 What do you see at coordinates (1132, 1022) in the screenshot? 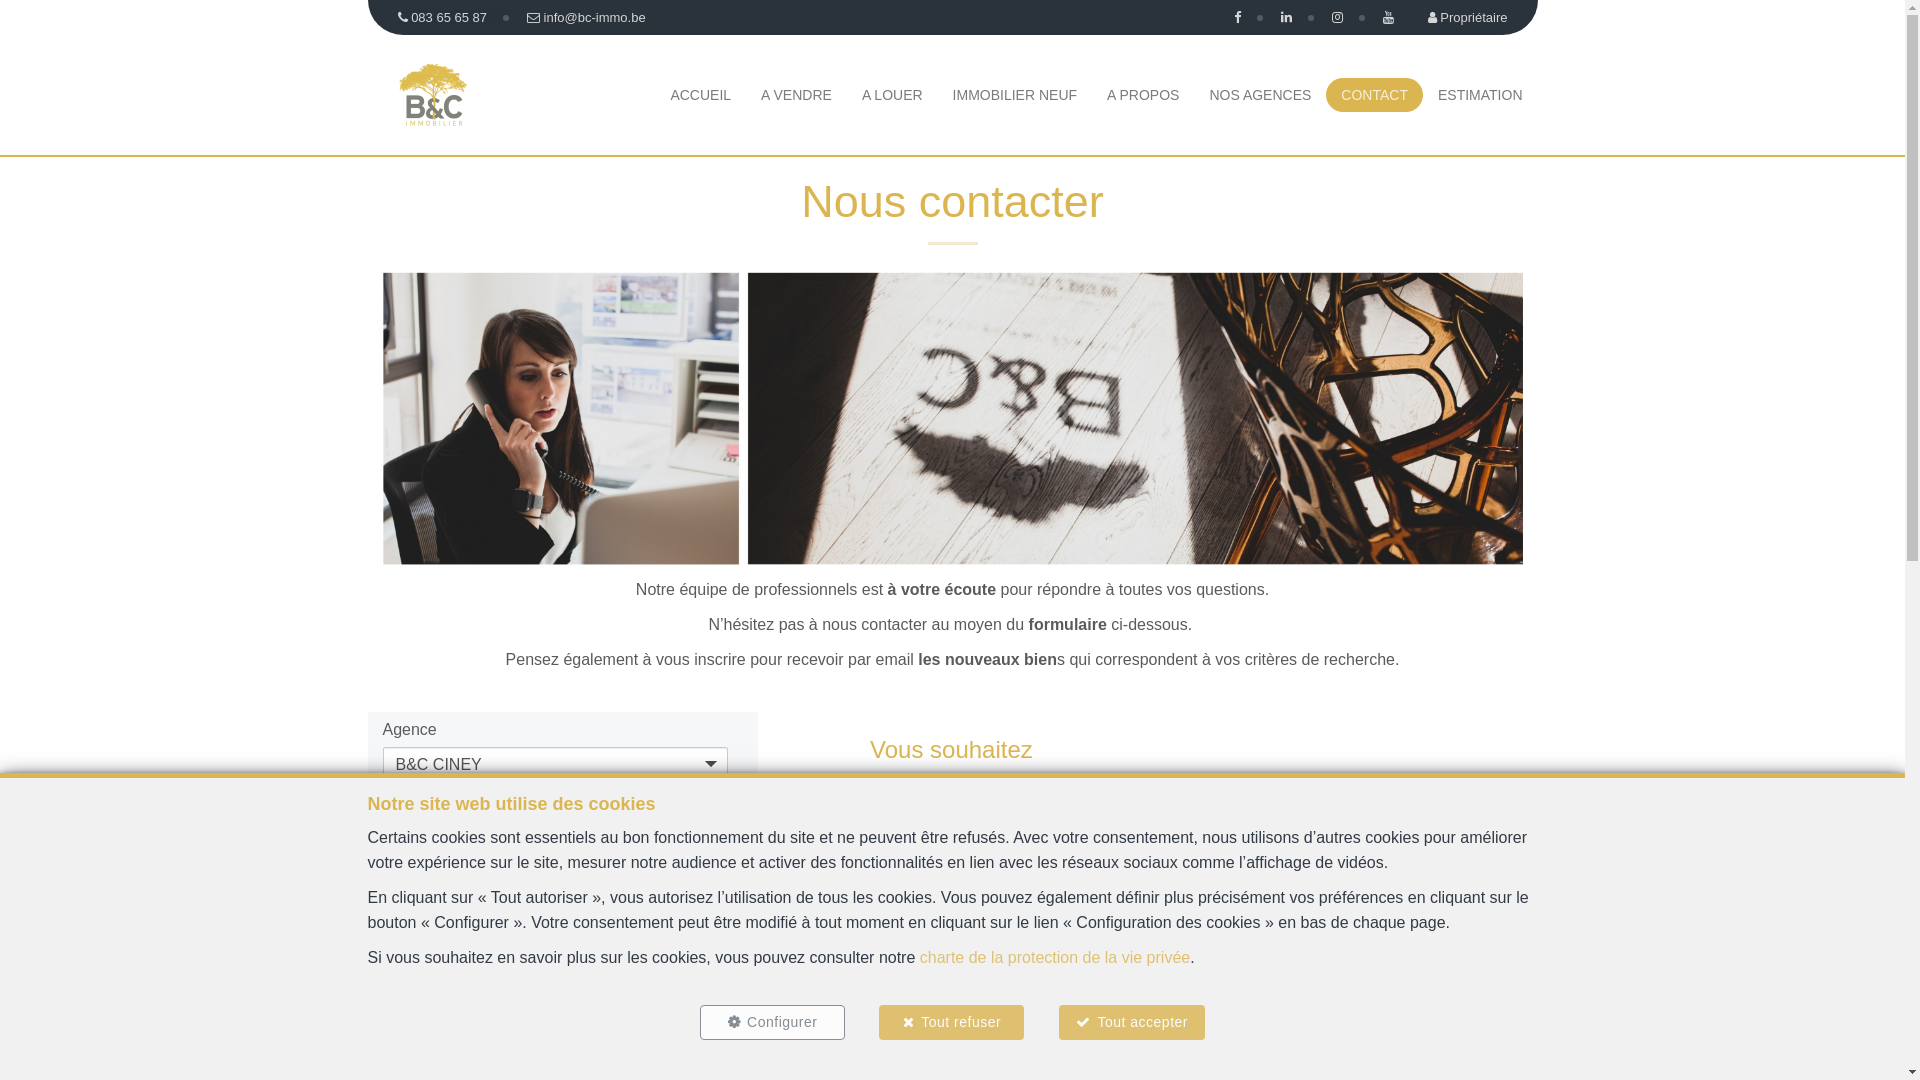
I see `Tout accepter` at bounding box center [1132, 1022].